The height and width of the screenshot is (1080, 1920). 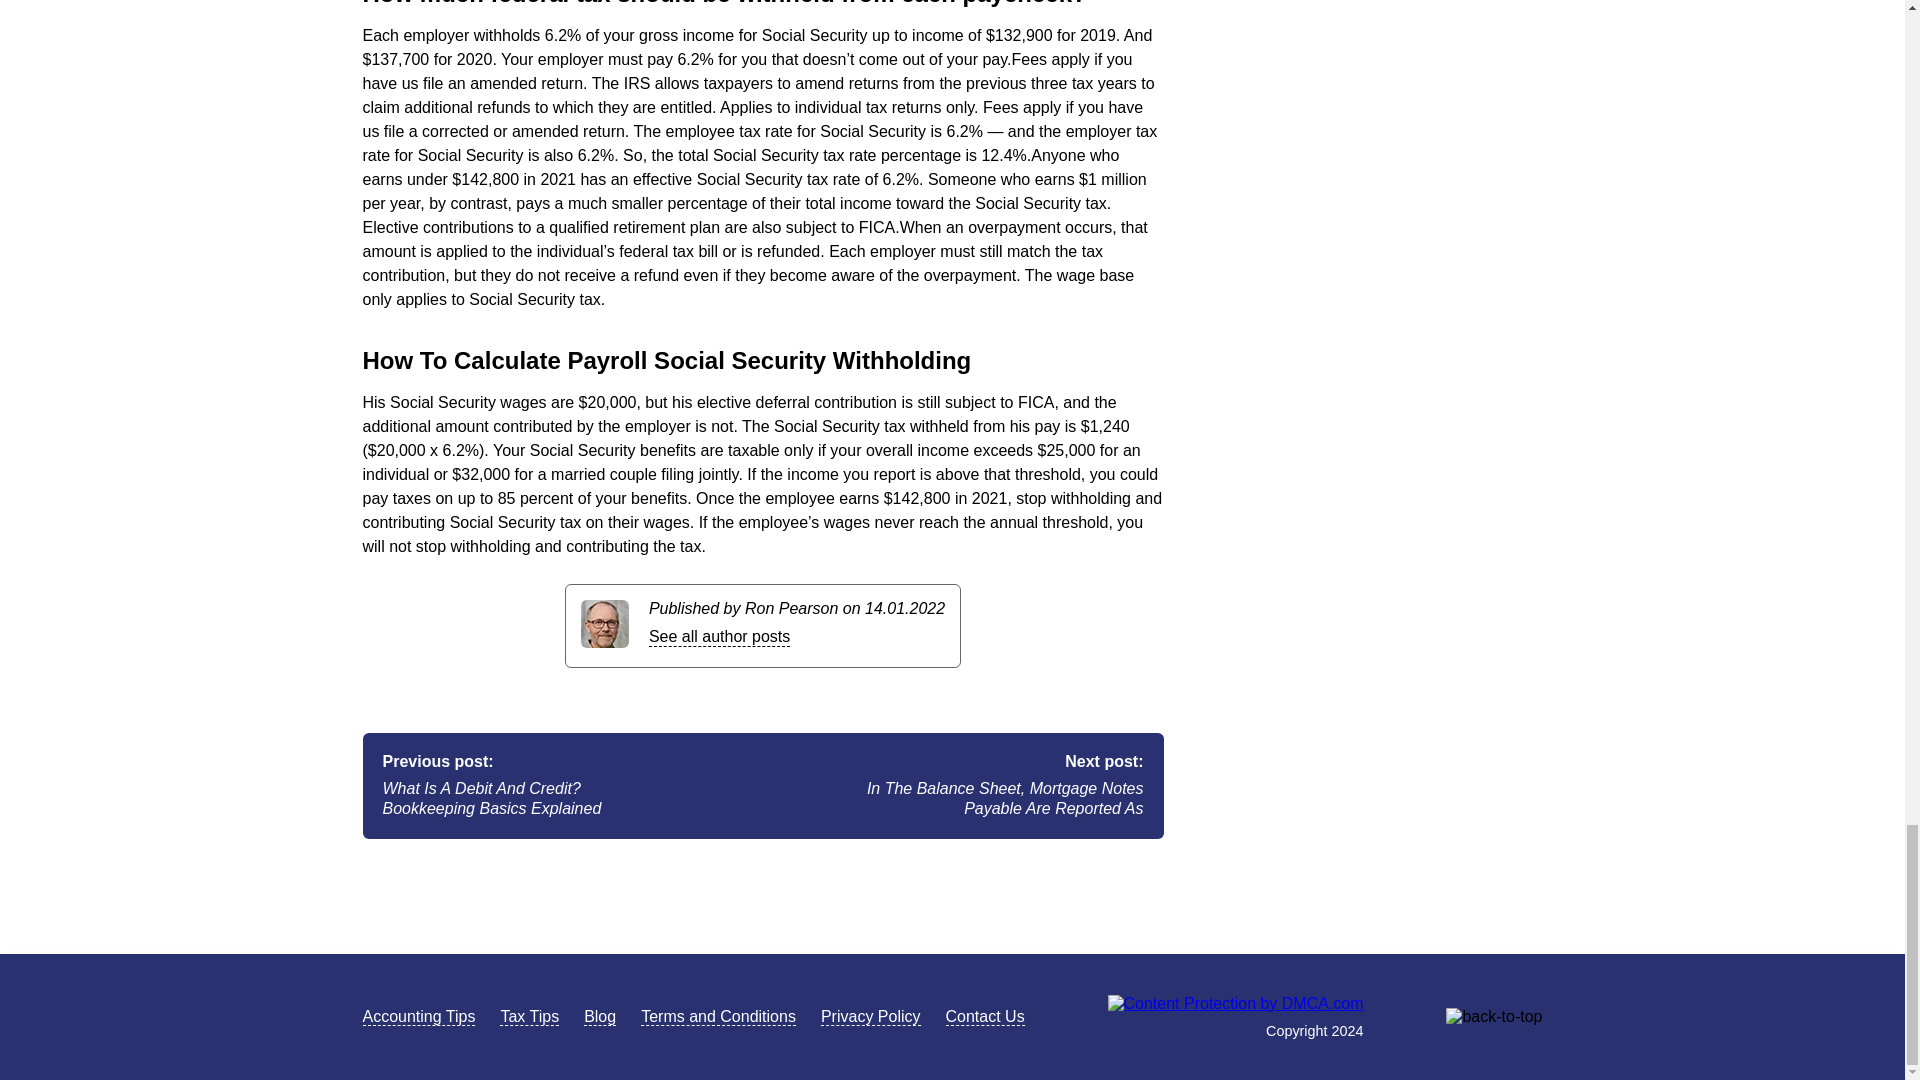 I want to click on See all author posts, so click(x=718, y=636).